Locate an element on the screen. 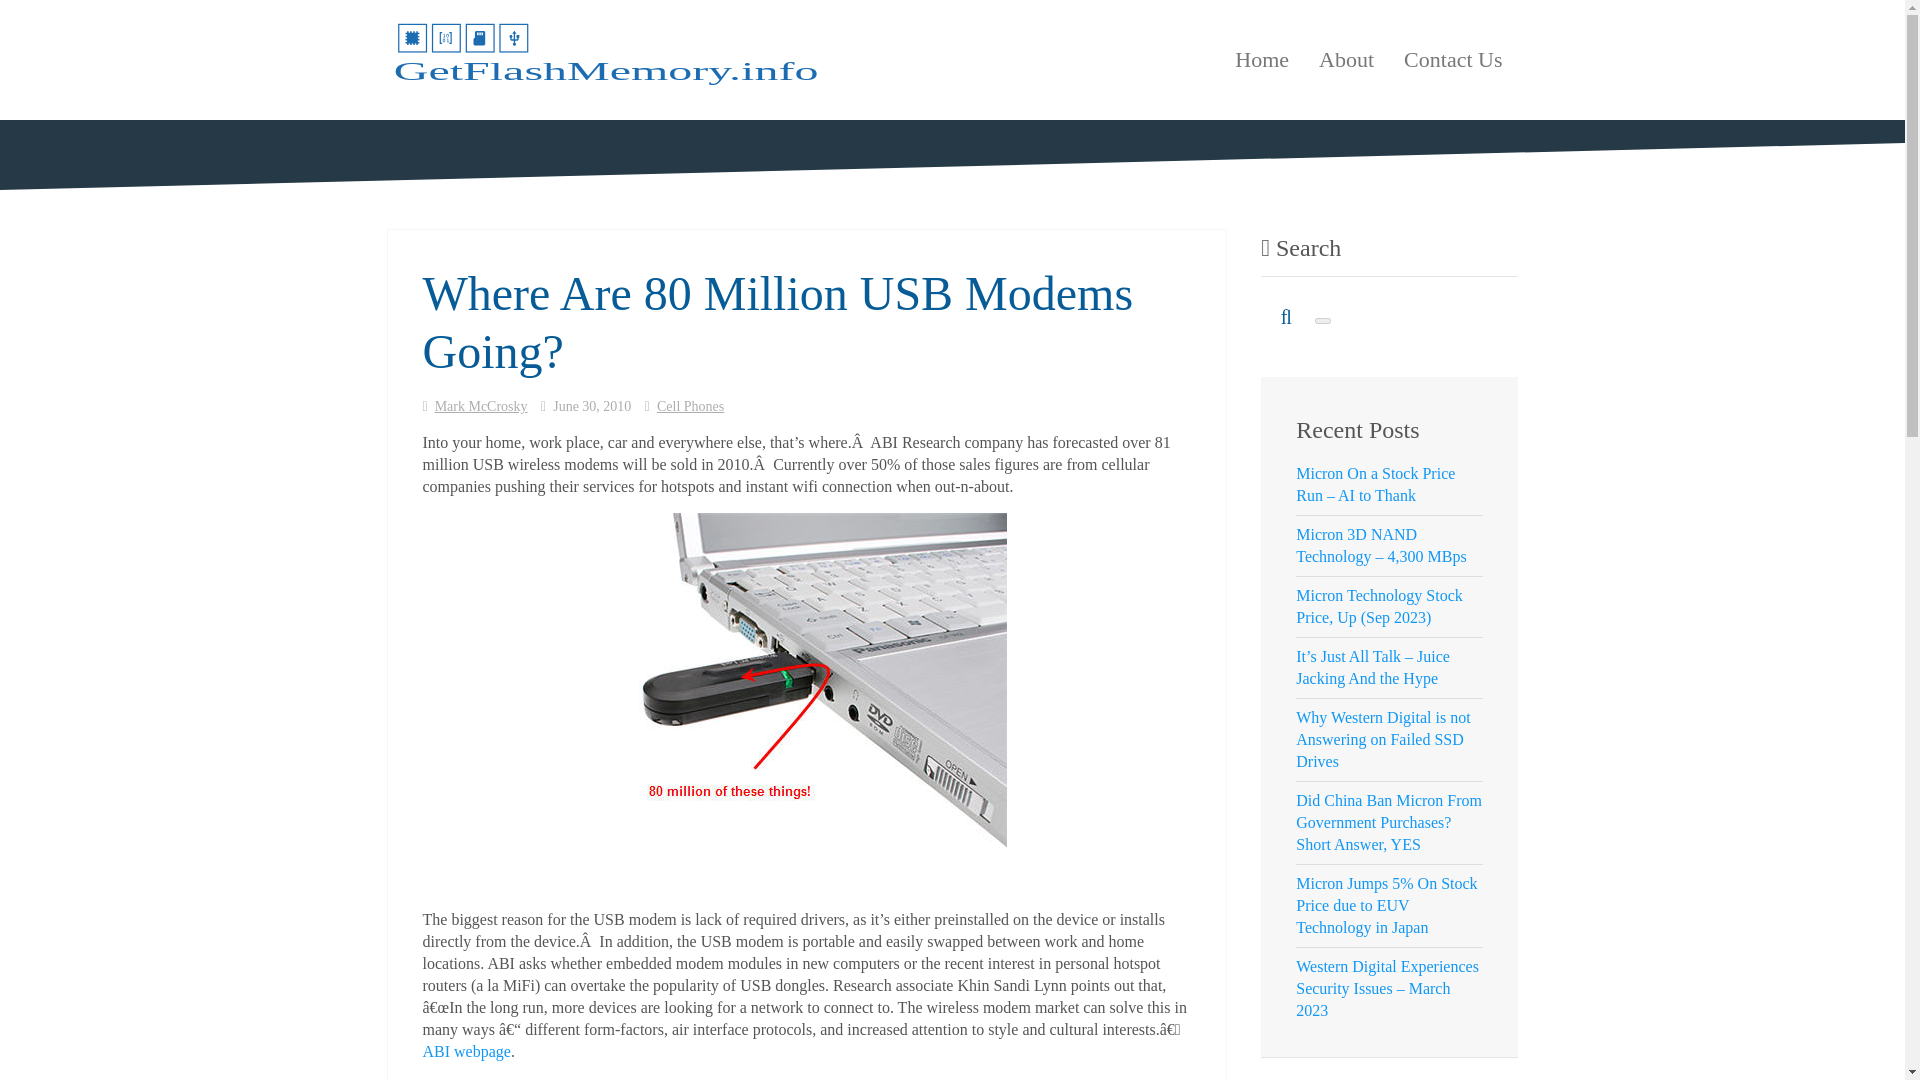 This screenshot has width=1920, height=1080. ABI webpage is located at coordinates (466, 1051).